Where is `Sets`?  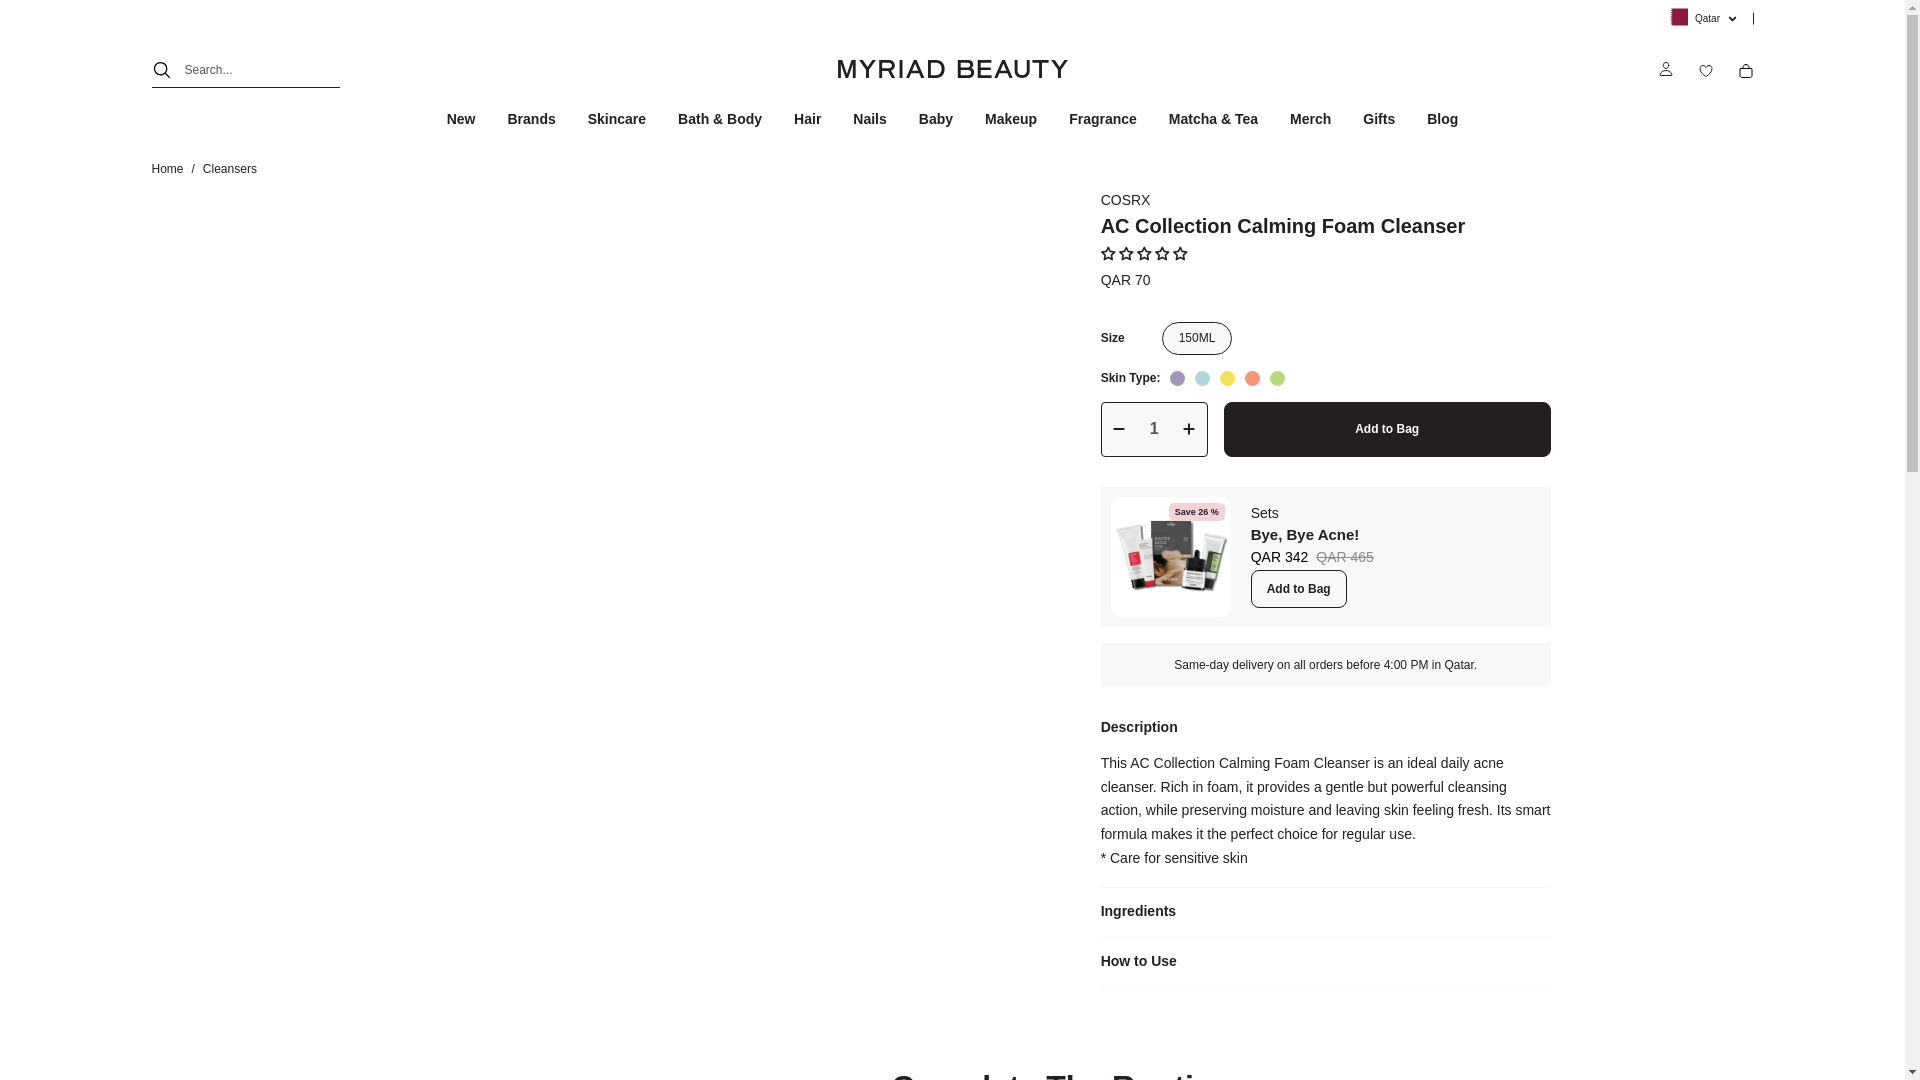 Sets is located at coordinates (1264, 512).